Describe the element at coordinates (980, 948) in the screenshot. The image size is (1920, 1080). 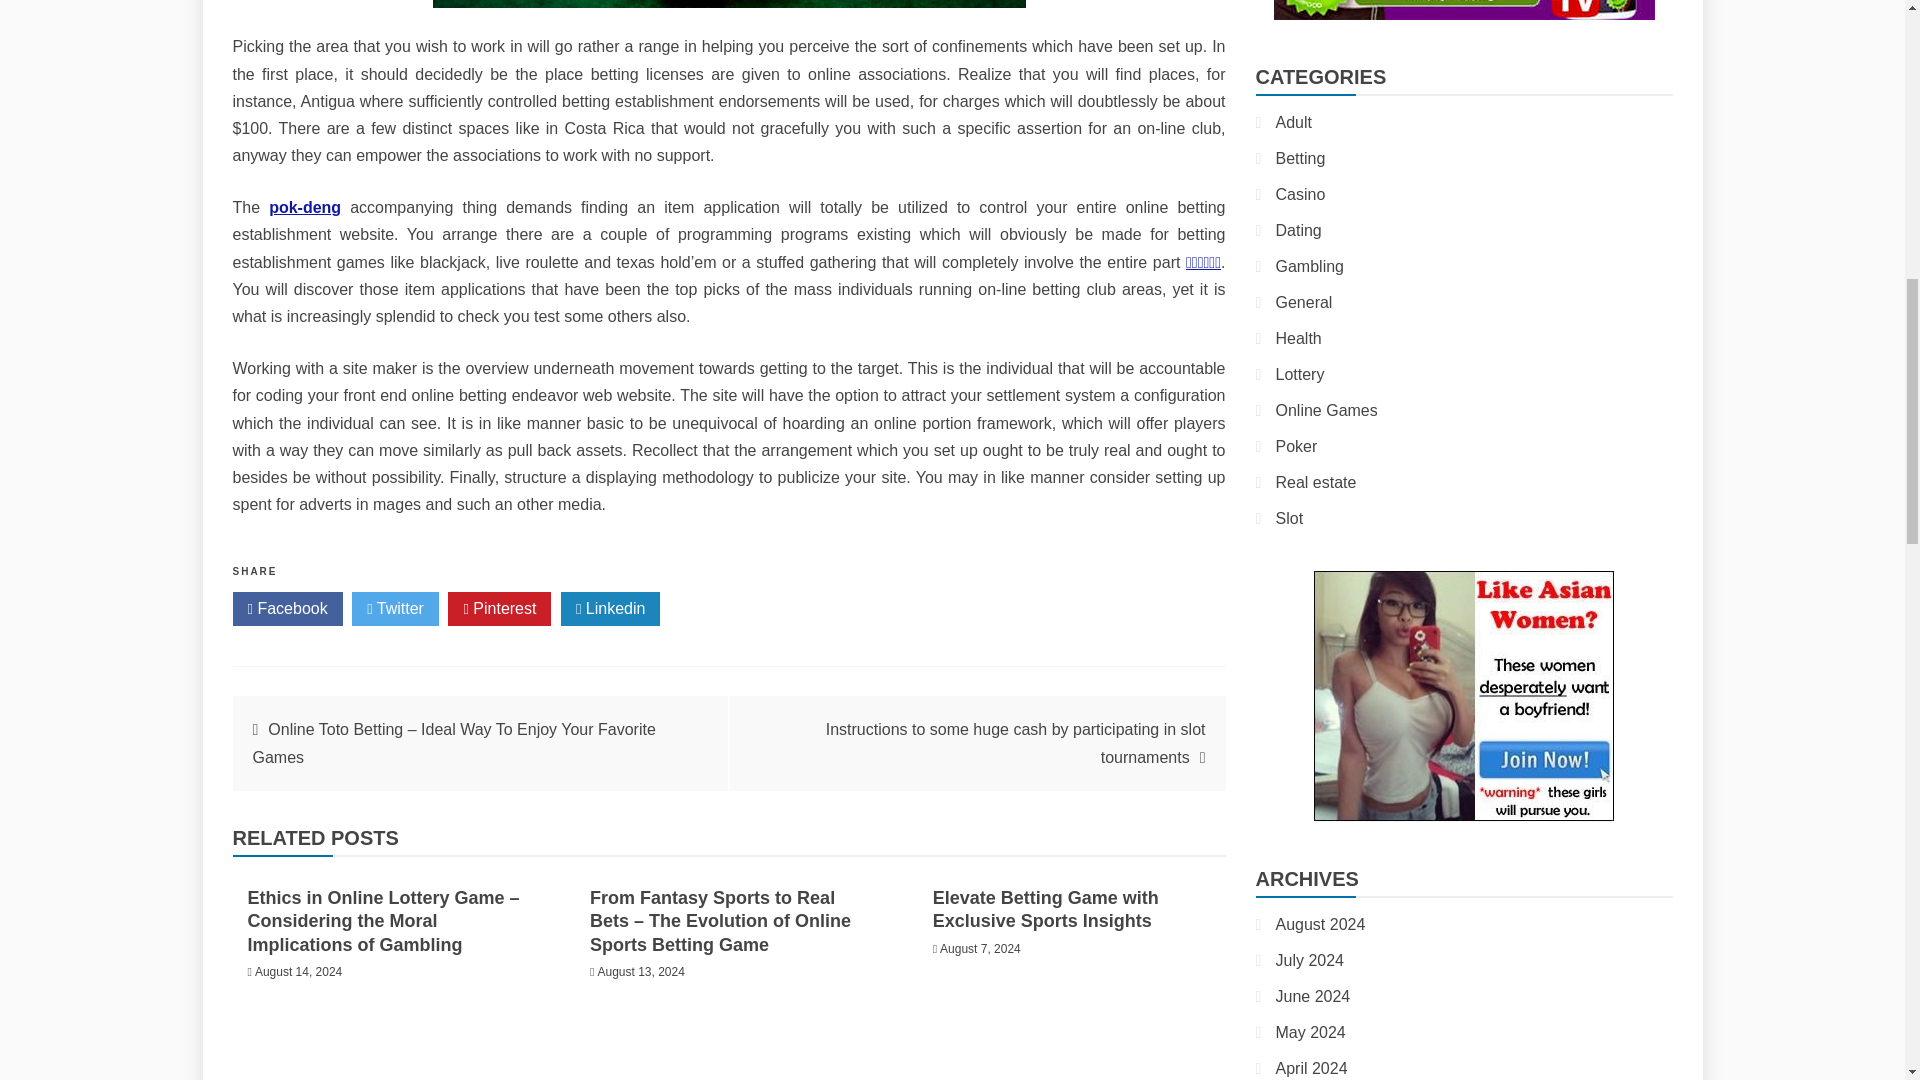
I see `August 7, 2024` at that location.